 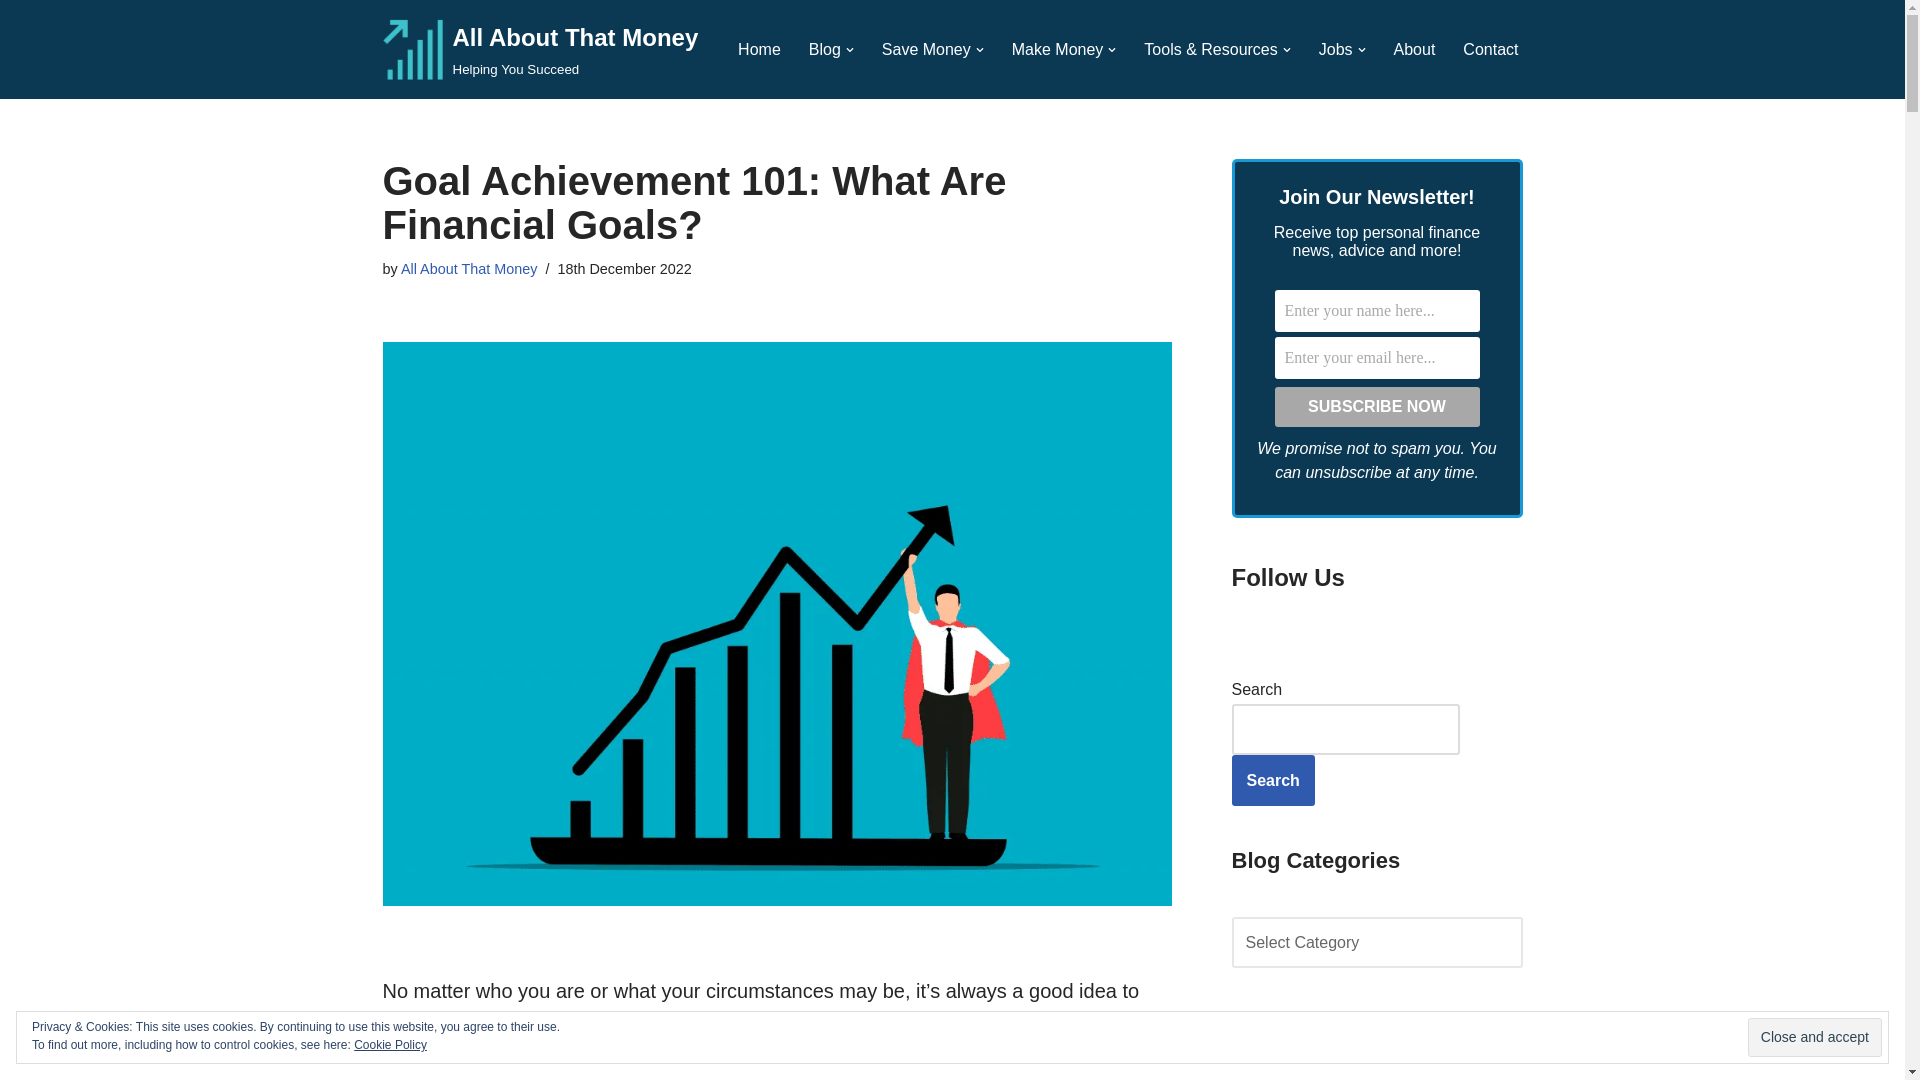 What do you see at coordinates (1376, 406) in the screenshot?
I see `Subscribe Now` at bounding box center [1376, 406].